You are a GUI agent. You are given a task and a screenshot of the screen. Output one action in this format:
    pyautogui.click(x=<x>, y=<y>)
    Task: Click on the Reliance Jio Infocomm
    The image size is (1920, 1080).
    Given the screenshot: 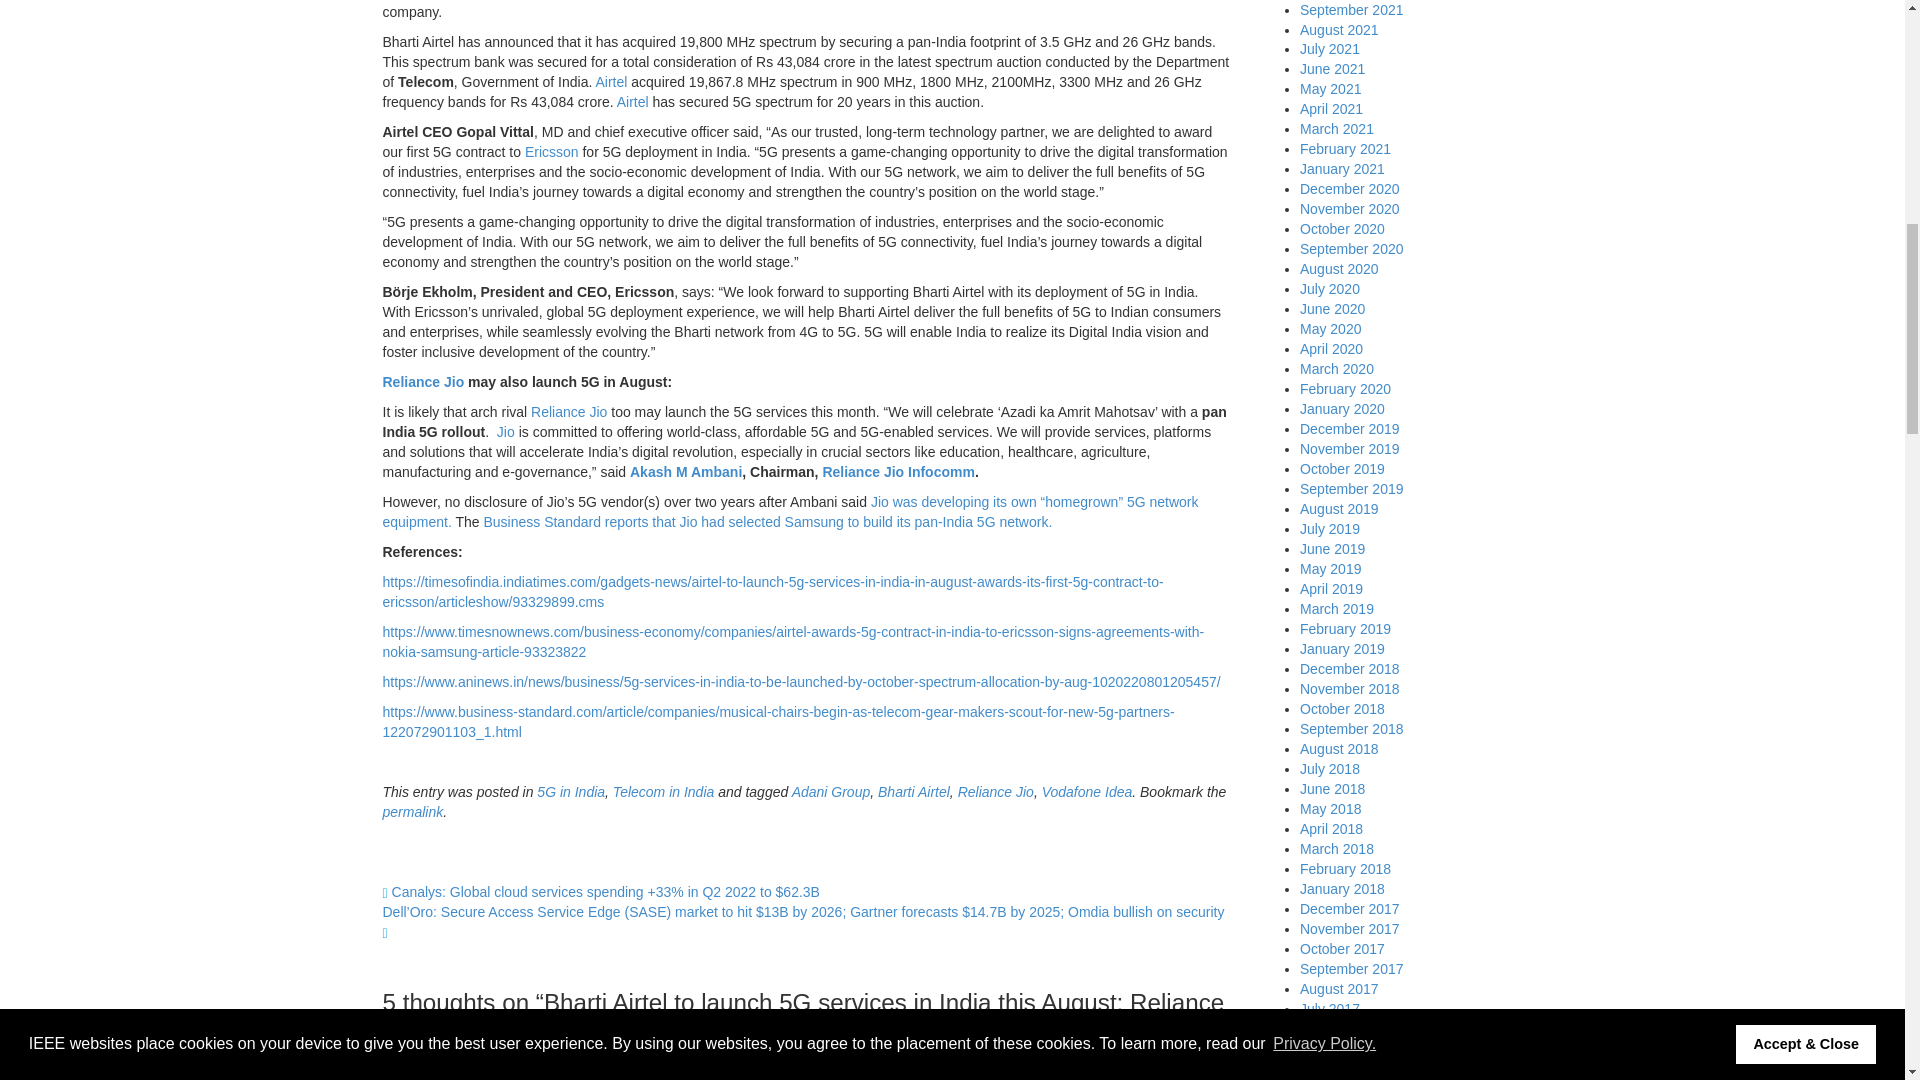 What is the action you would take?
    pyautogui.click(x=897, y=472)
    